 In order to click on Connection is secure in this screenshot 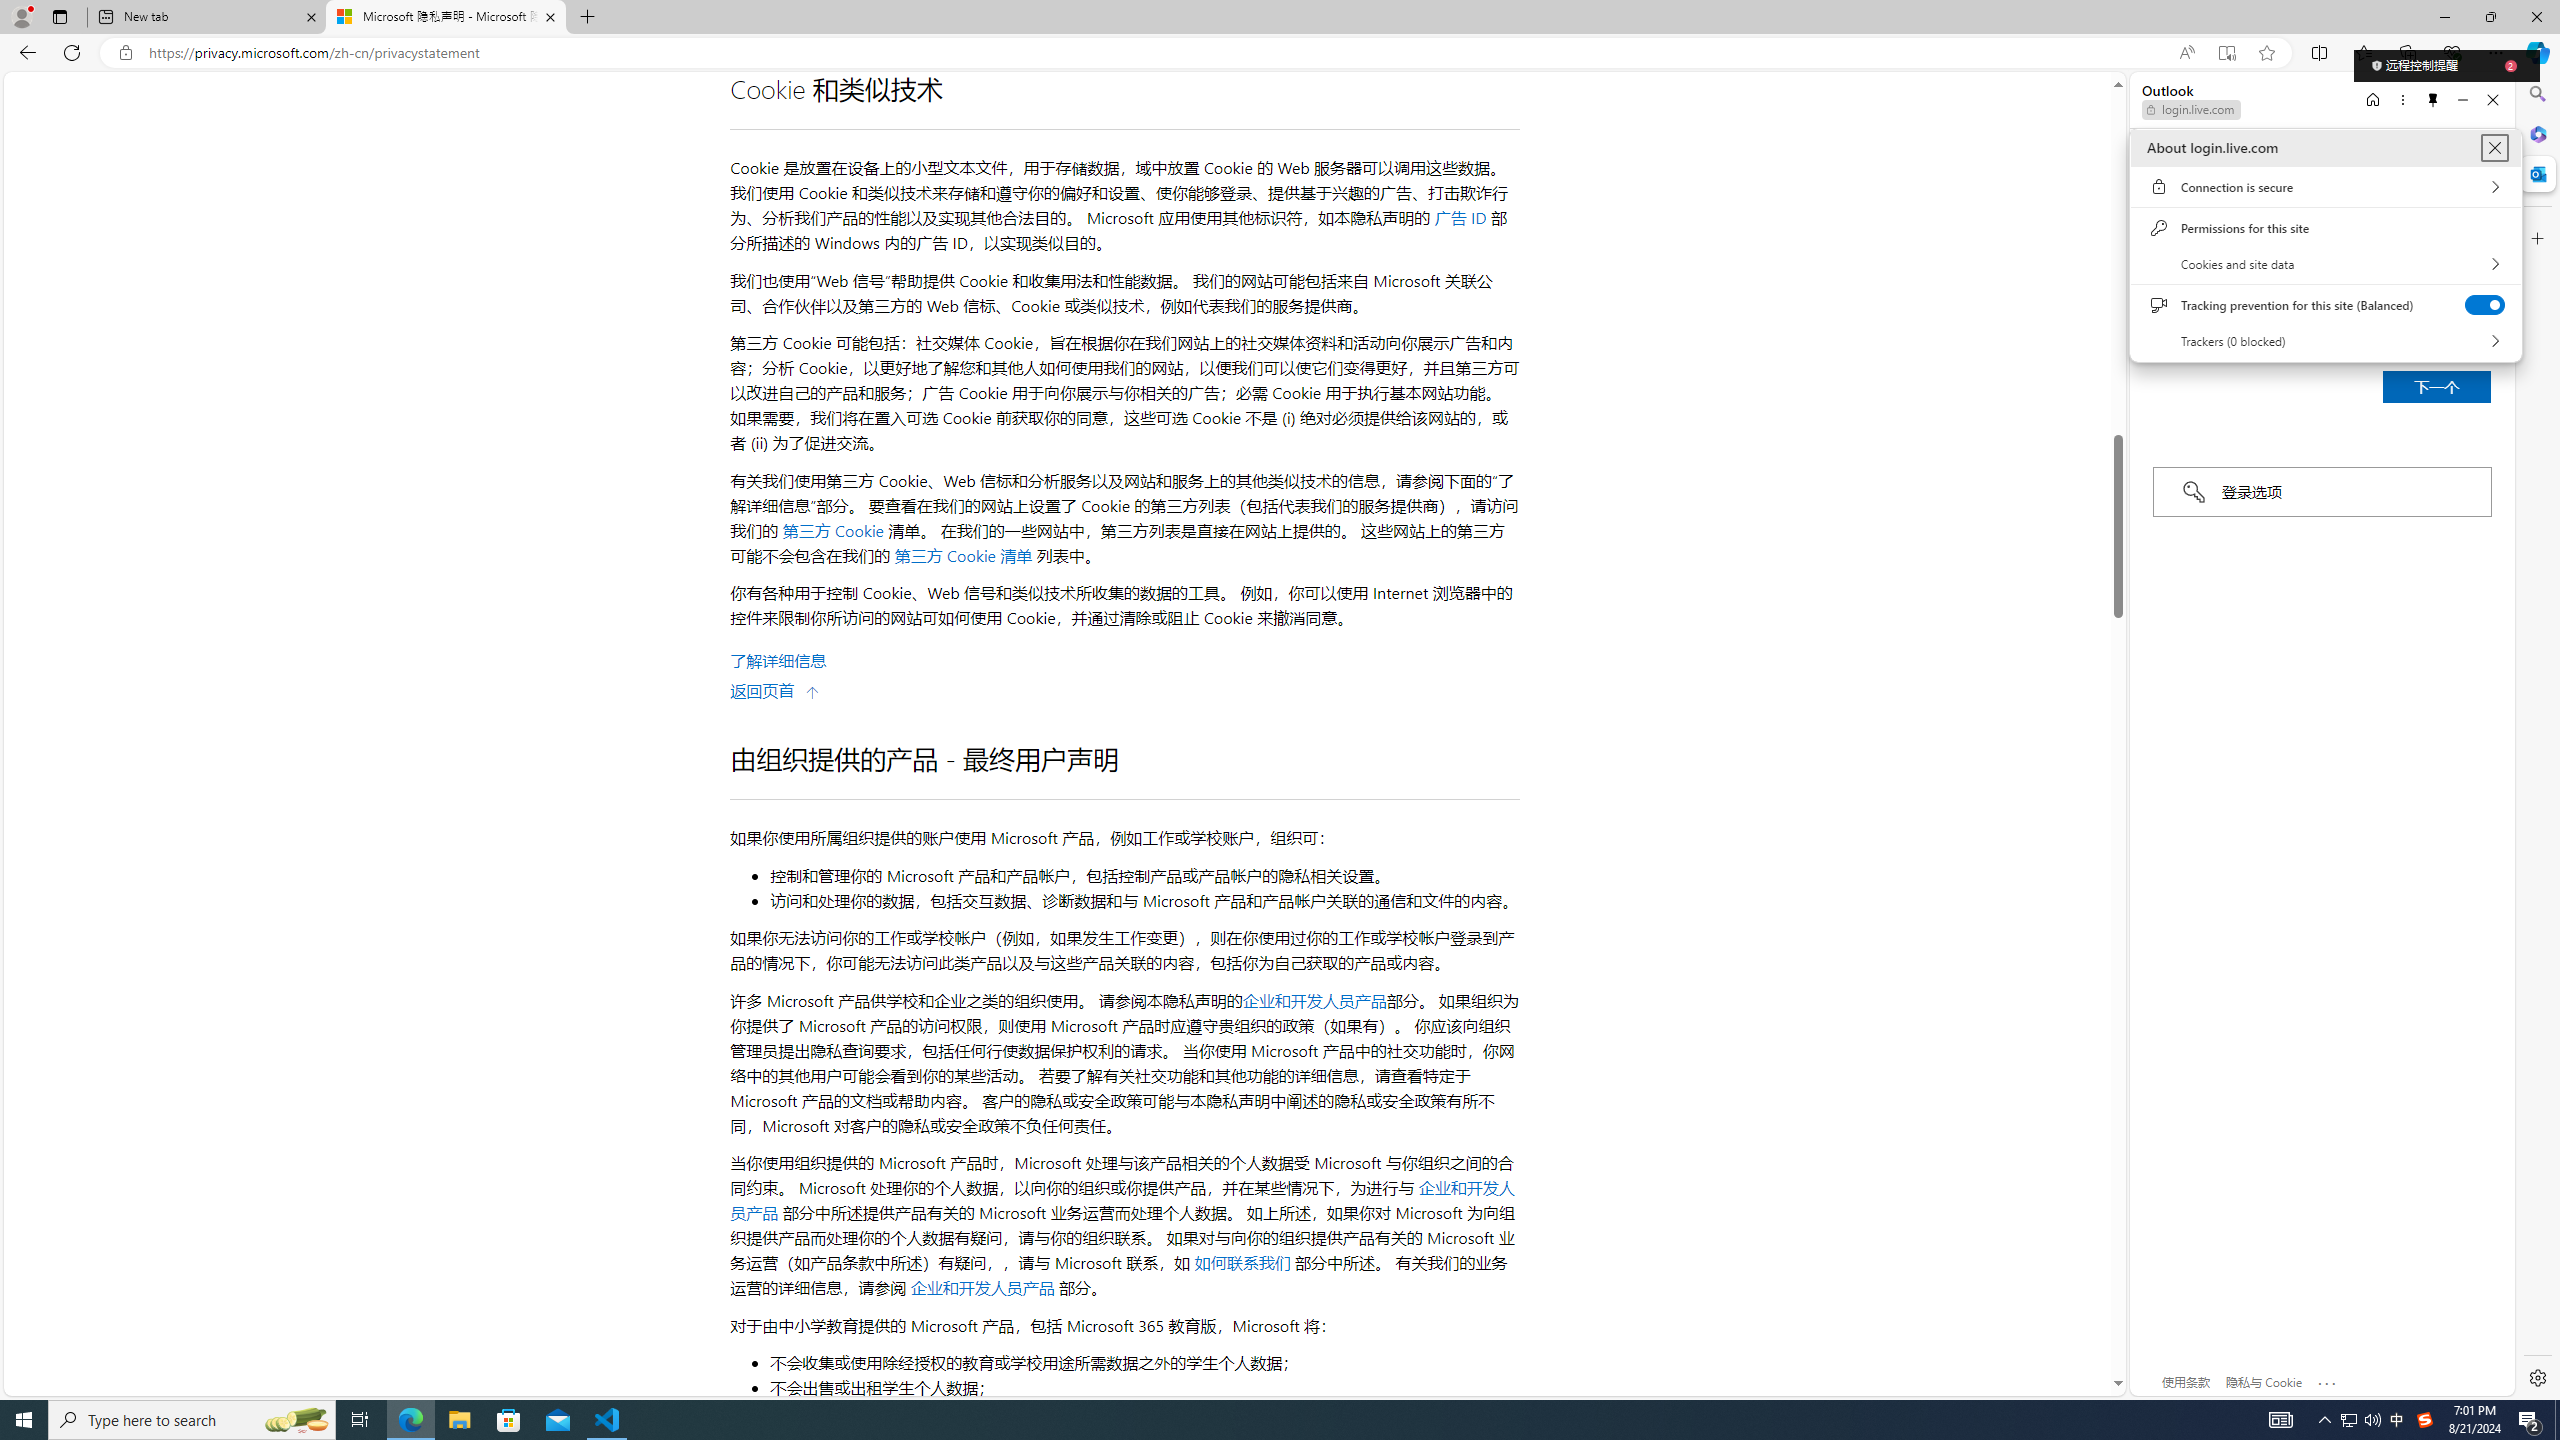, I will do `click(2325, 186)`.